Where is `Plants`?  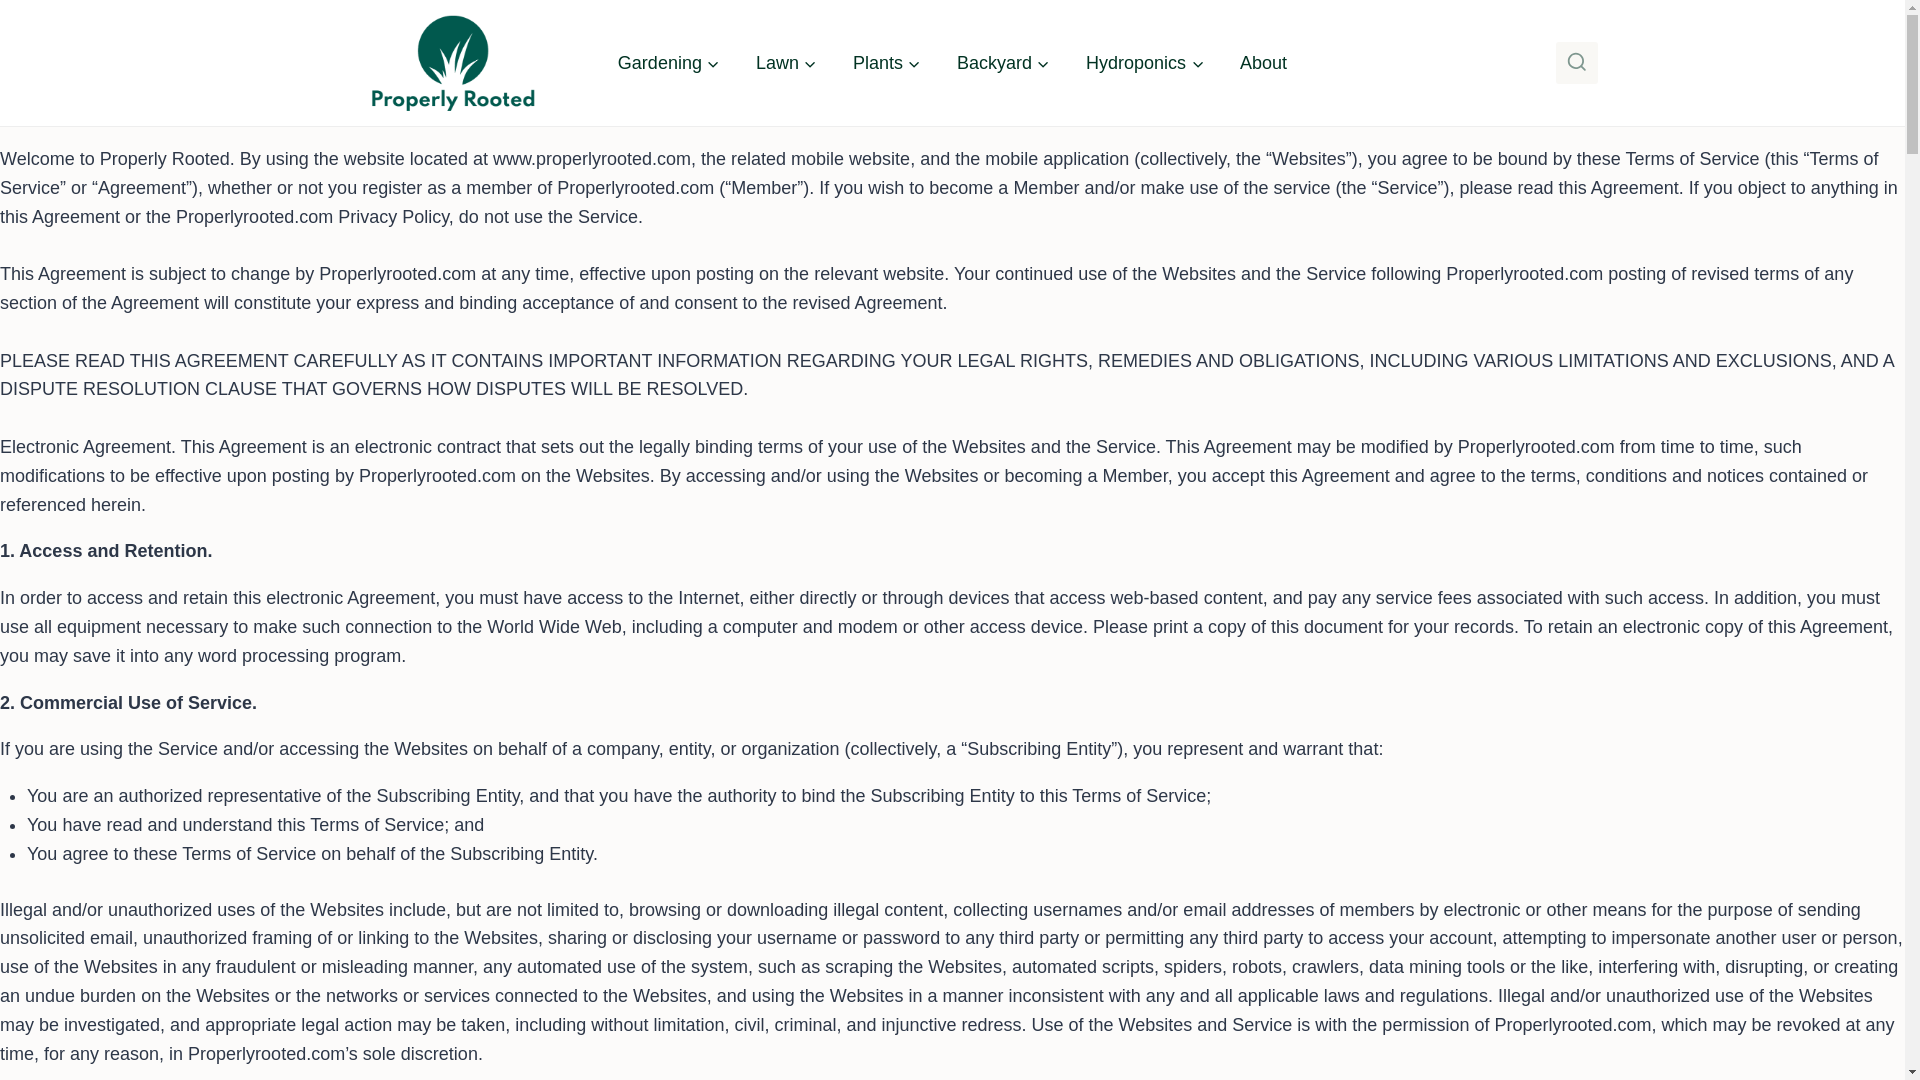
Plants is located at coordinates (886, 62).